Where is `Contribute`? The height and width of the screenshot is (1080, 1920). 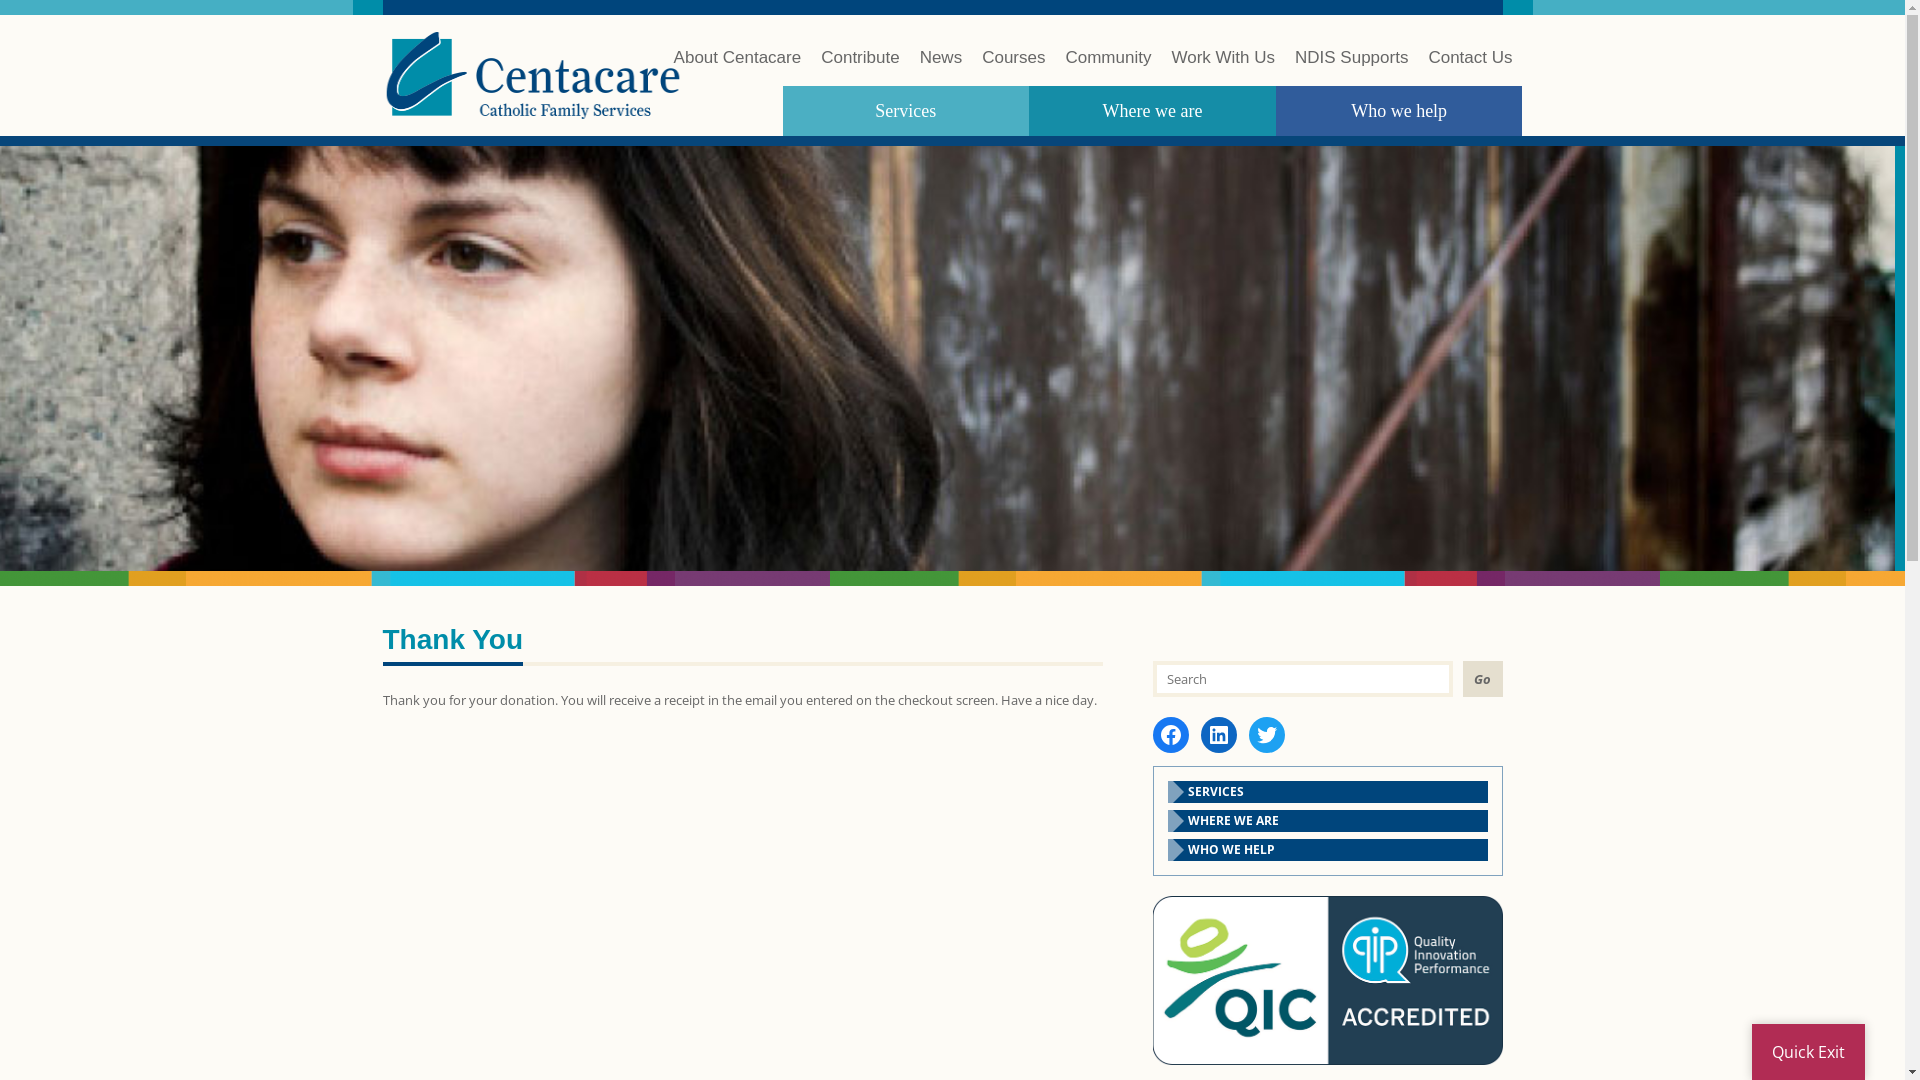 Contribute is located at coordinates (860, 68).